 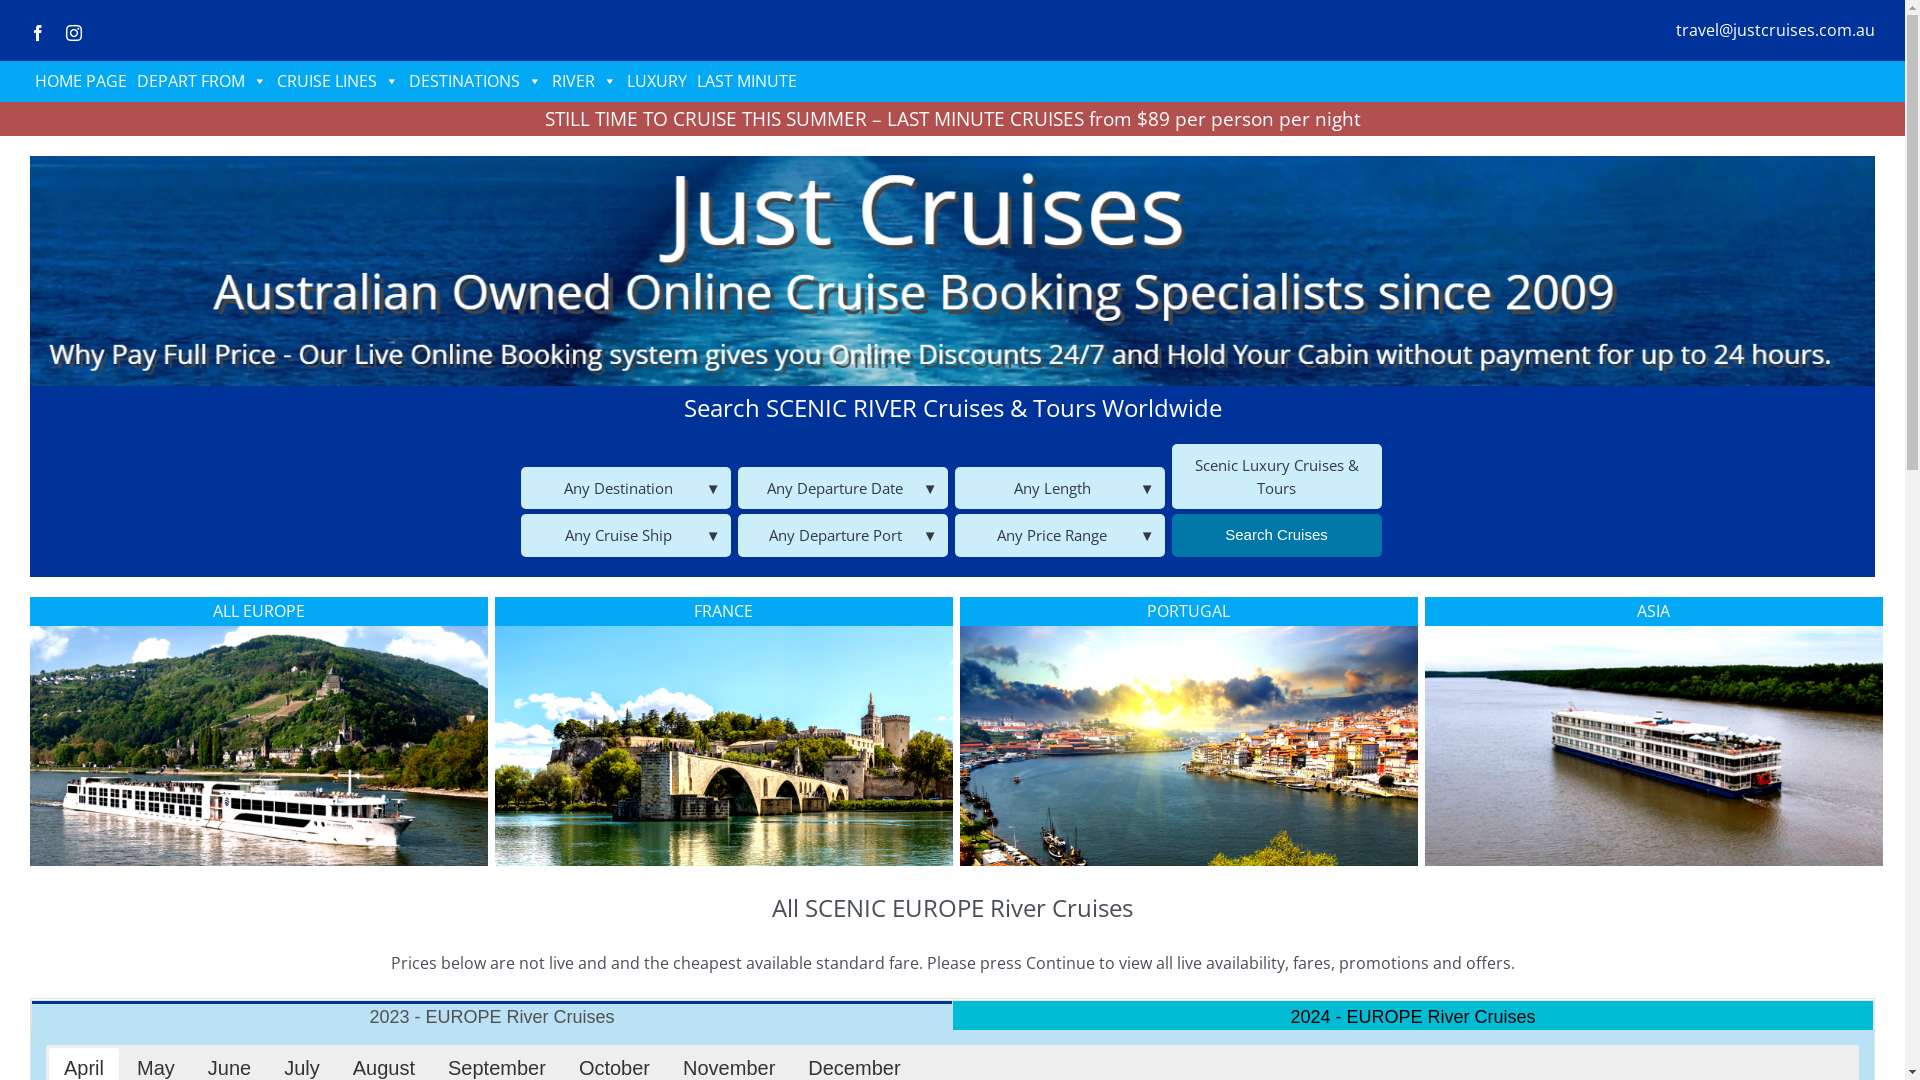 What do you see at coordinates (38, 33) in the screenshot?
I see `Facebook` at bounding box center [38, 33].